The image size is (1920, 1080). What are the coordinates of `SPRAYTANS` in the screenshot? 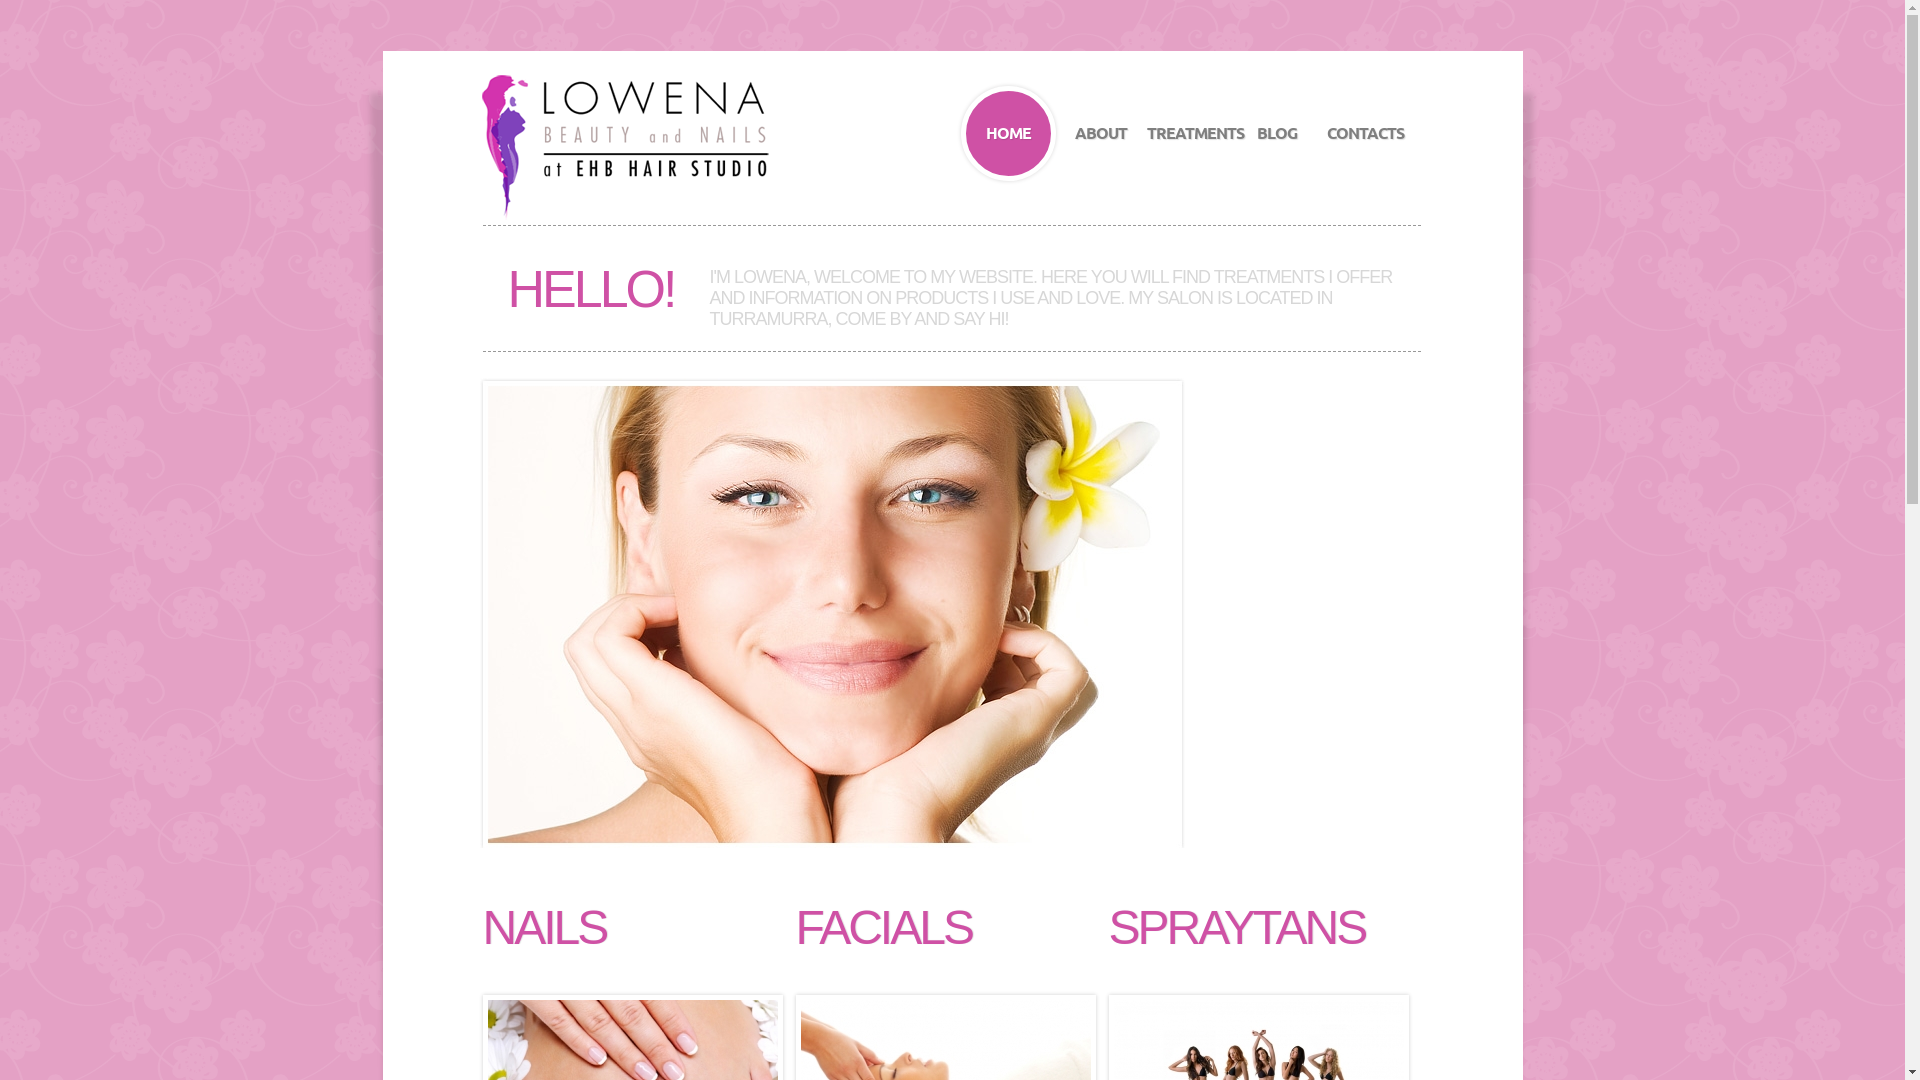 It's located at (1238, 928).